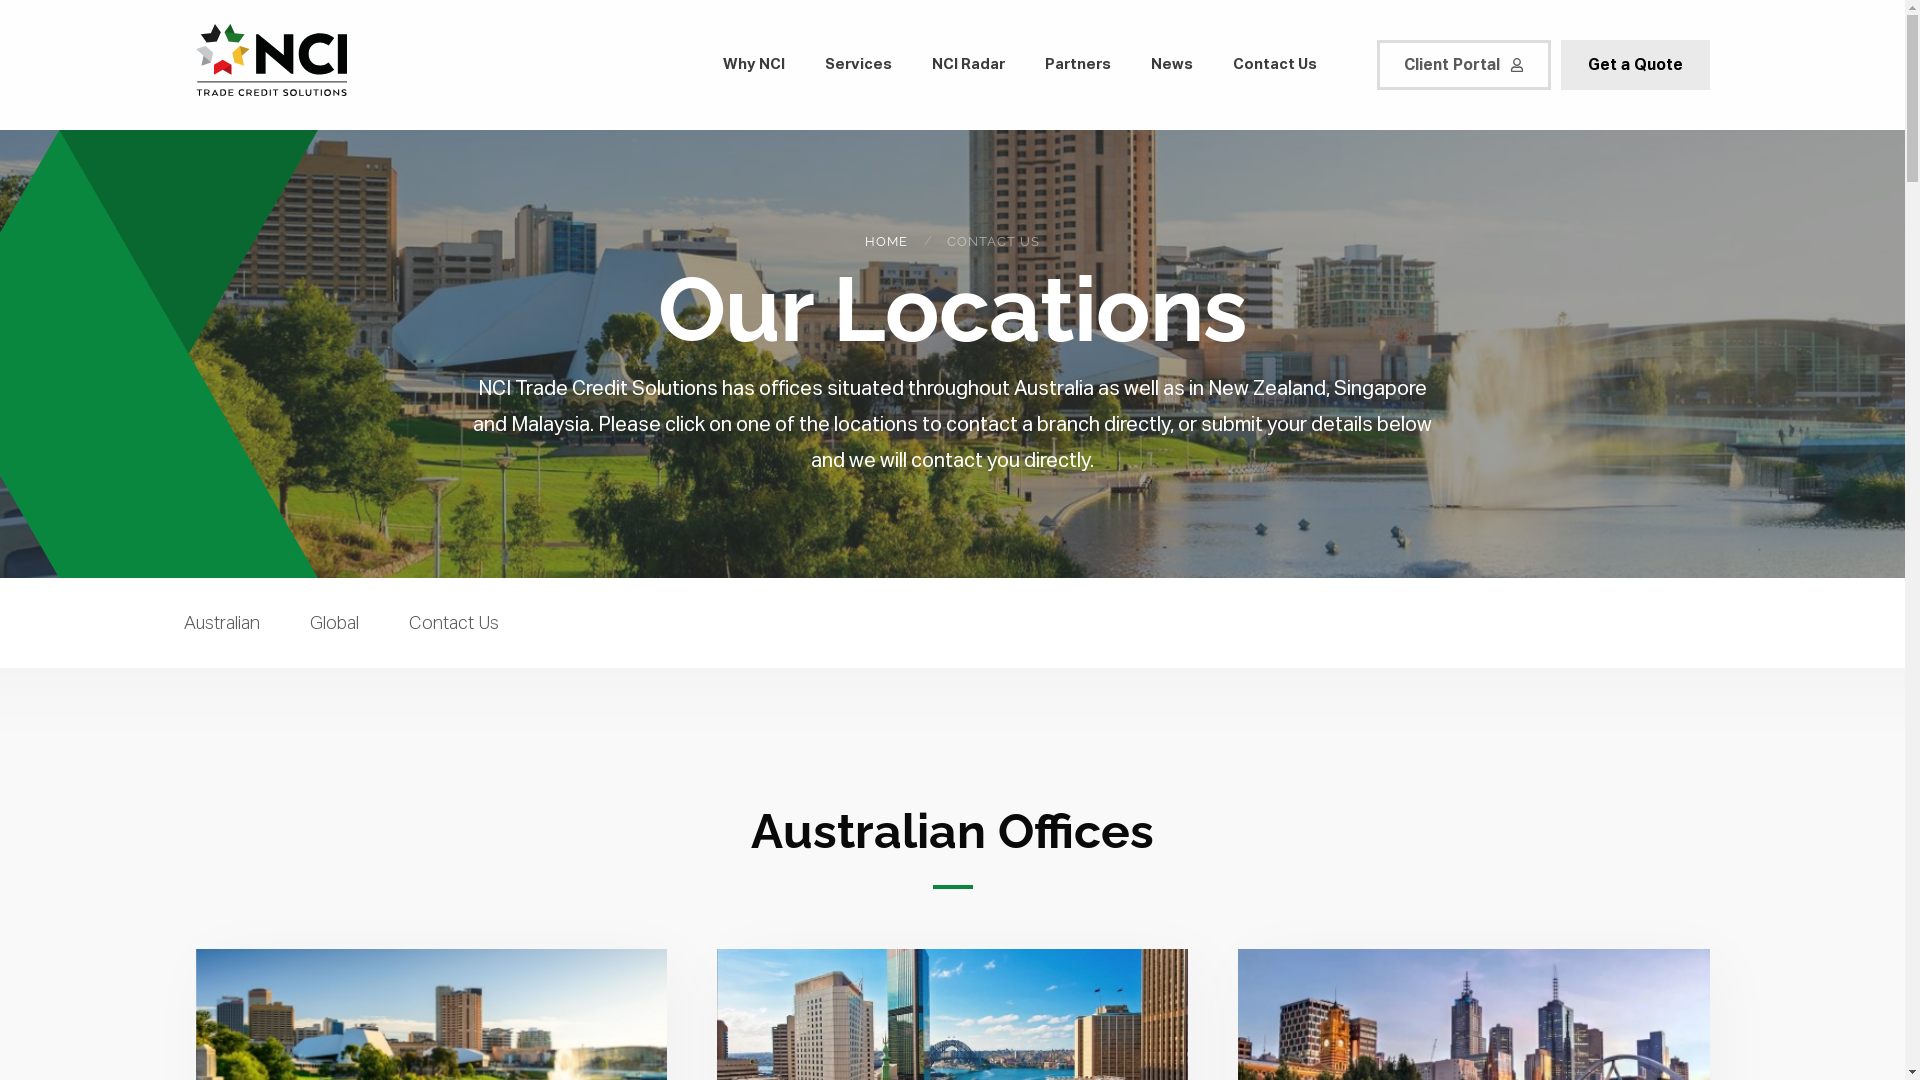  I want to click on Services, so click(858, 66).